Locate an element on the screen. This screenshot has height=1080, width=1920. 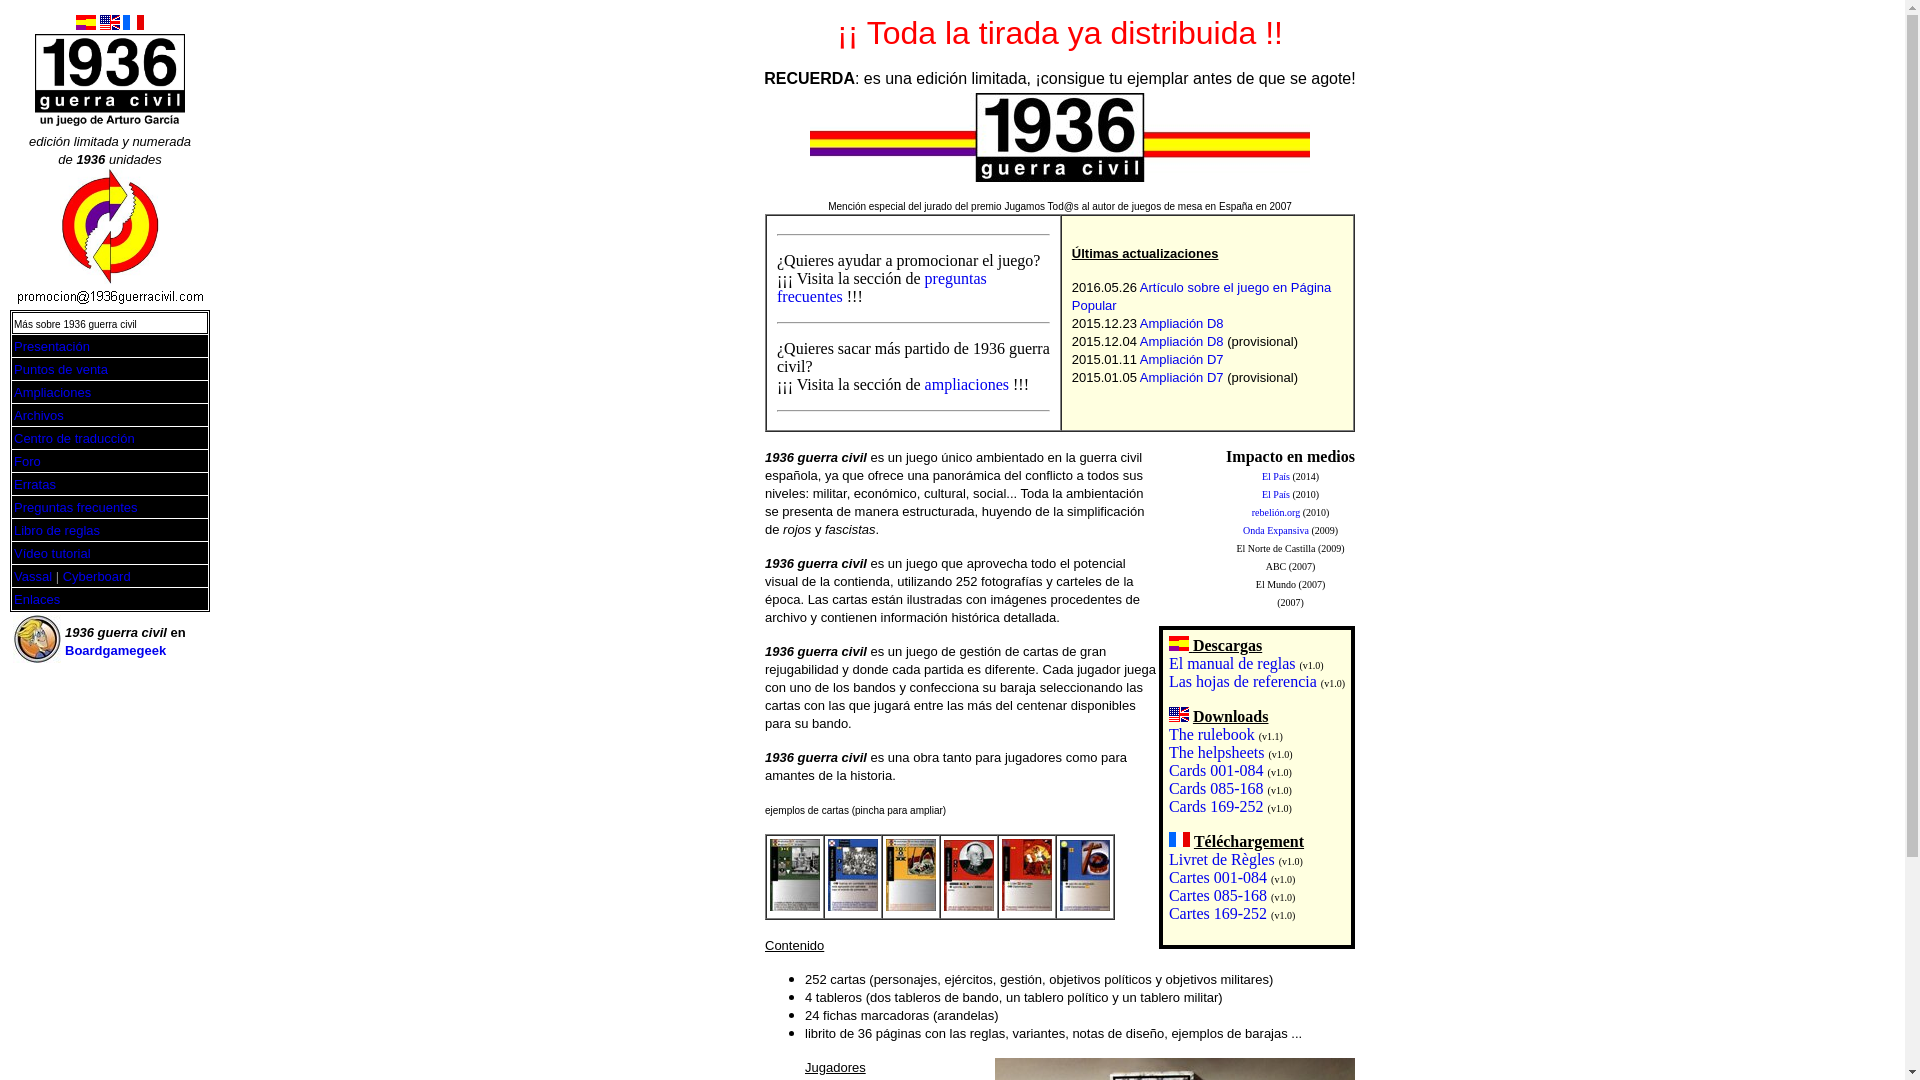
Enlaces is located at coordinates (37, 598).